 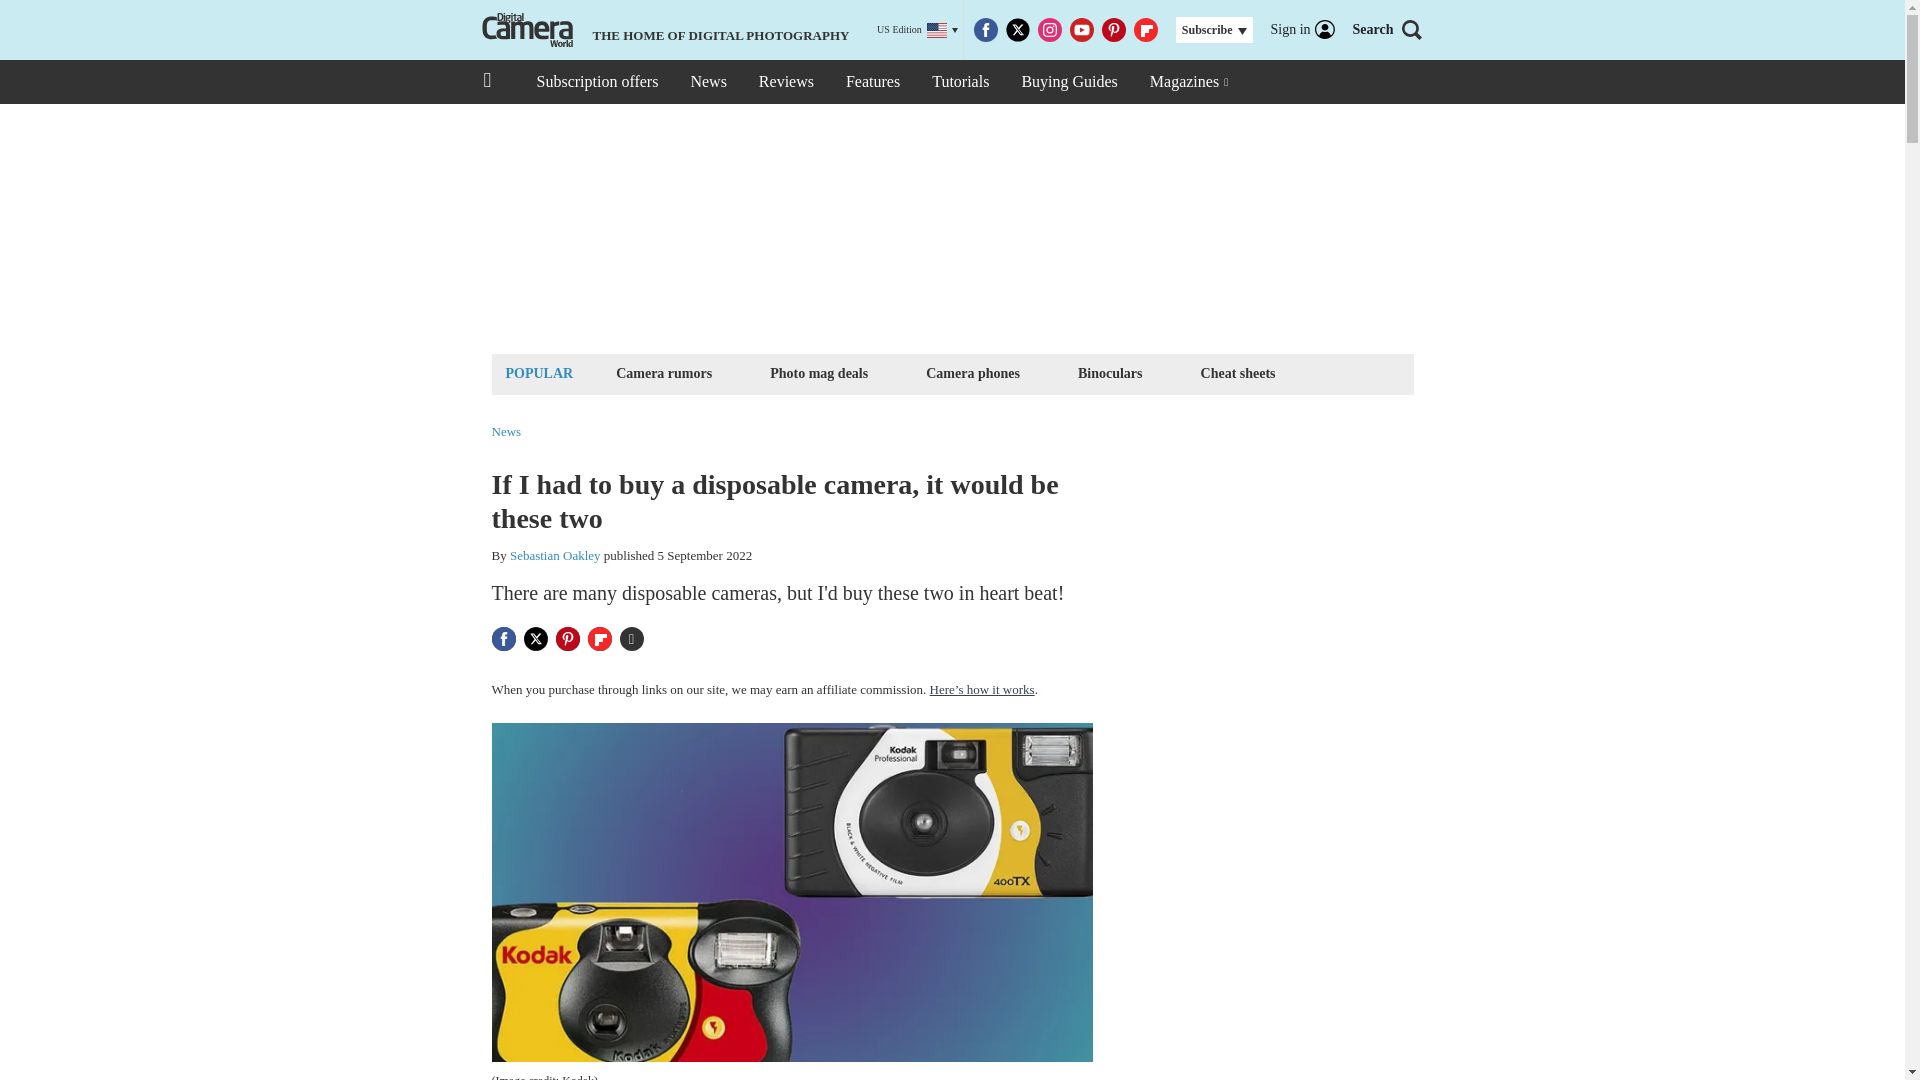 What do you see at coordinates (1238, 372) in the screenshot?
I see `Cheat sheets` at bounding box center [1238, 372].